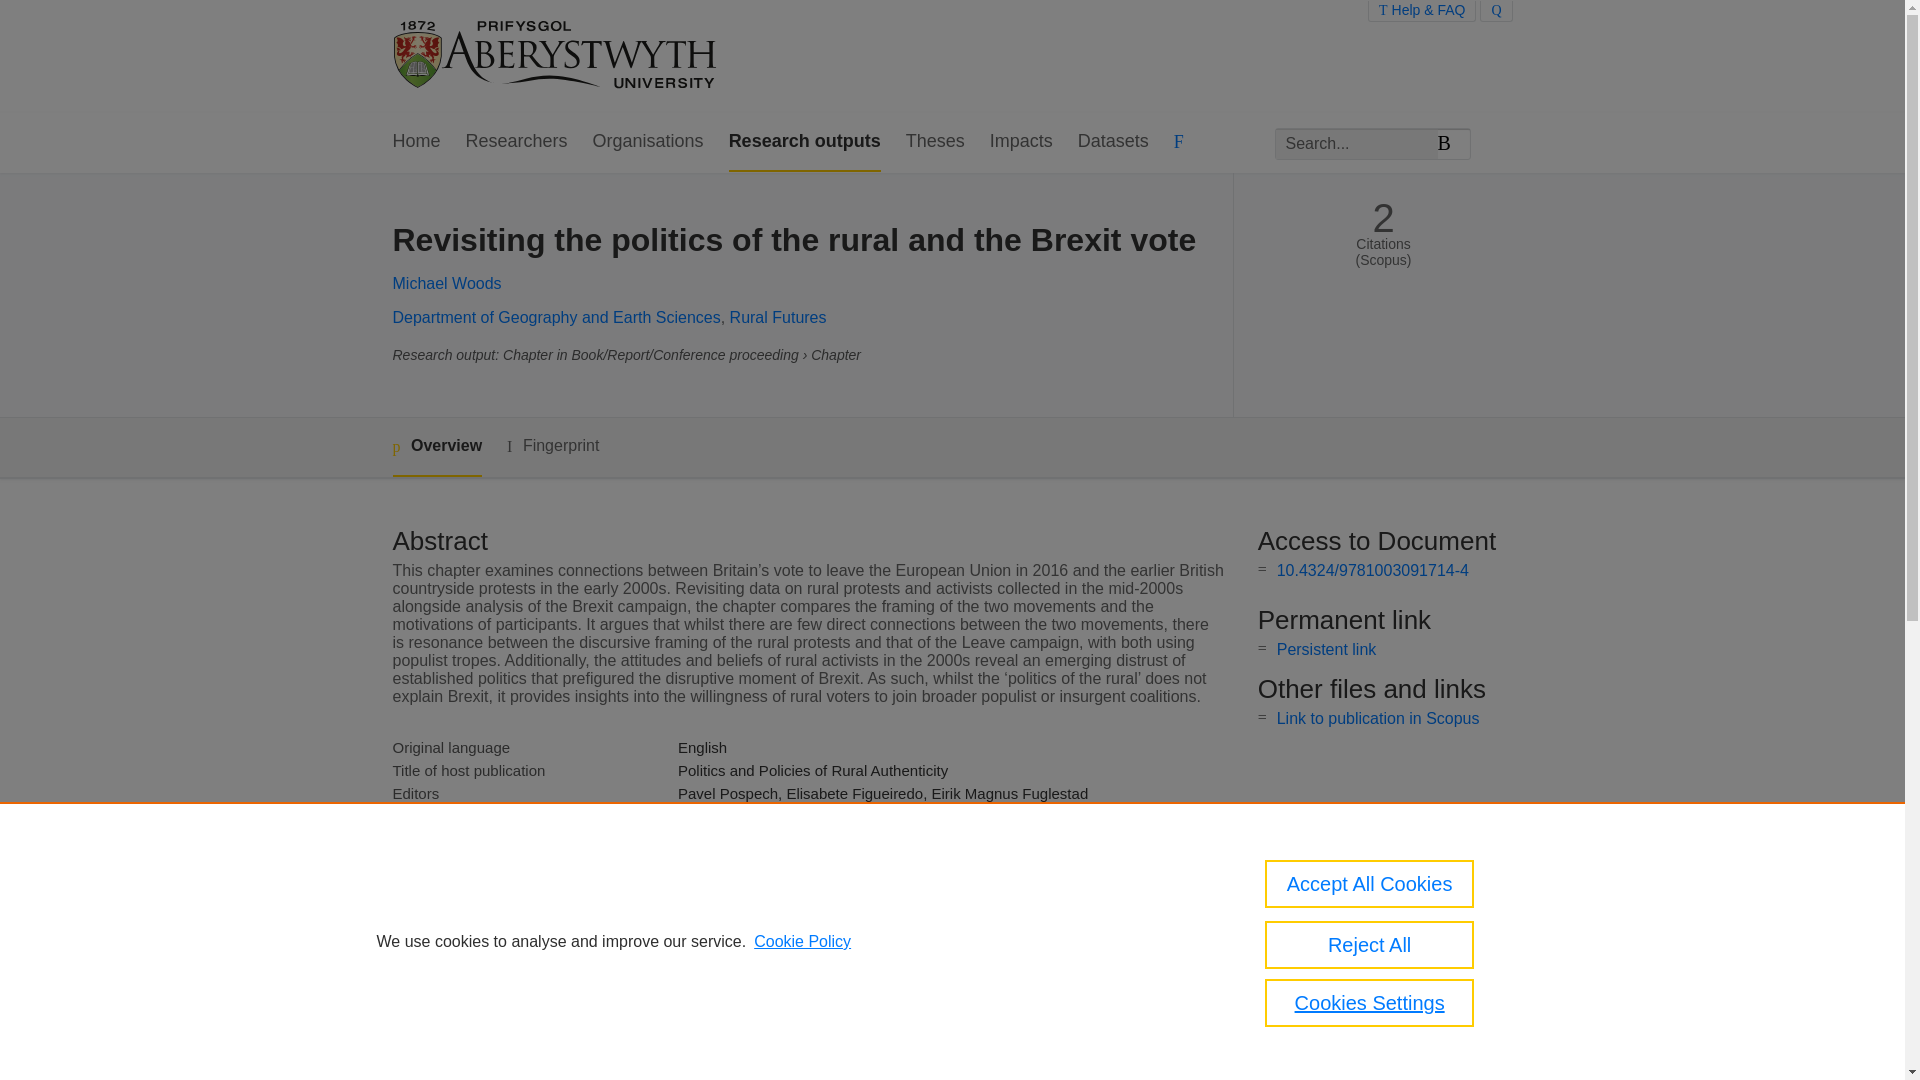  What do you see at coordinates (556, 317) in the screenshot?
I see `Department of Geography and Earth Sciences` at bounding box center [556, 317].